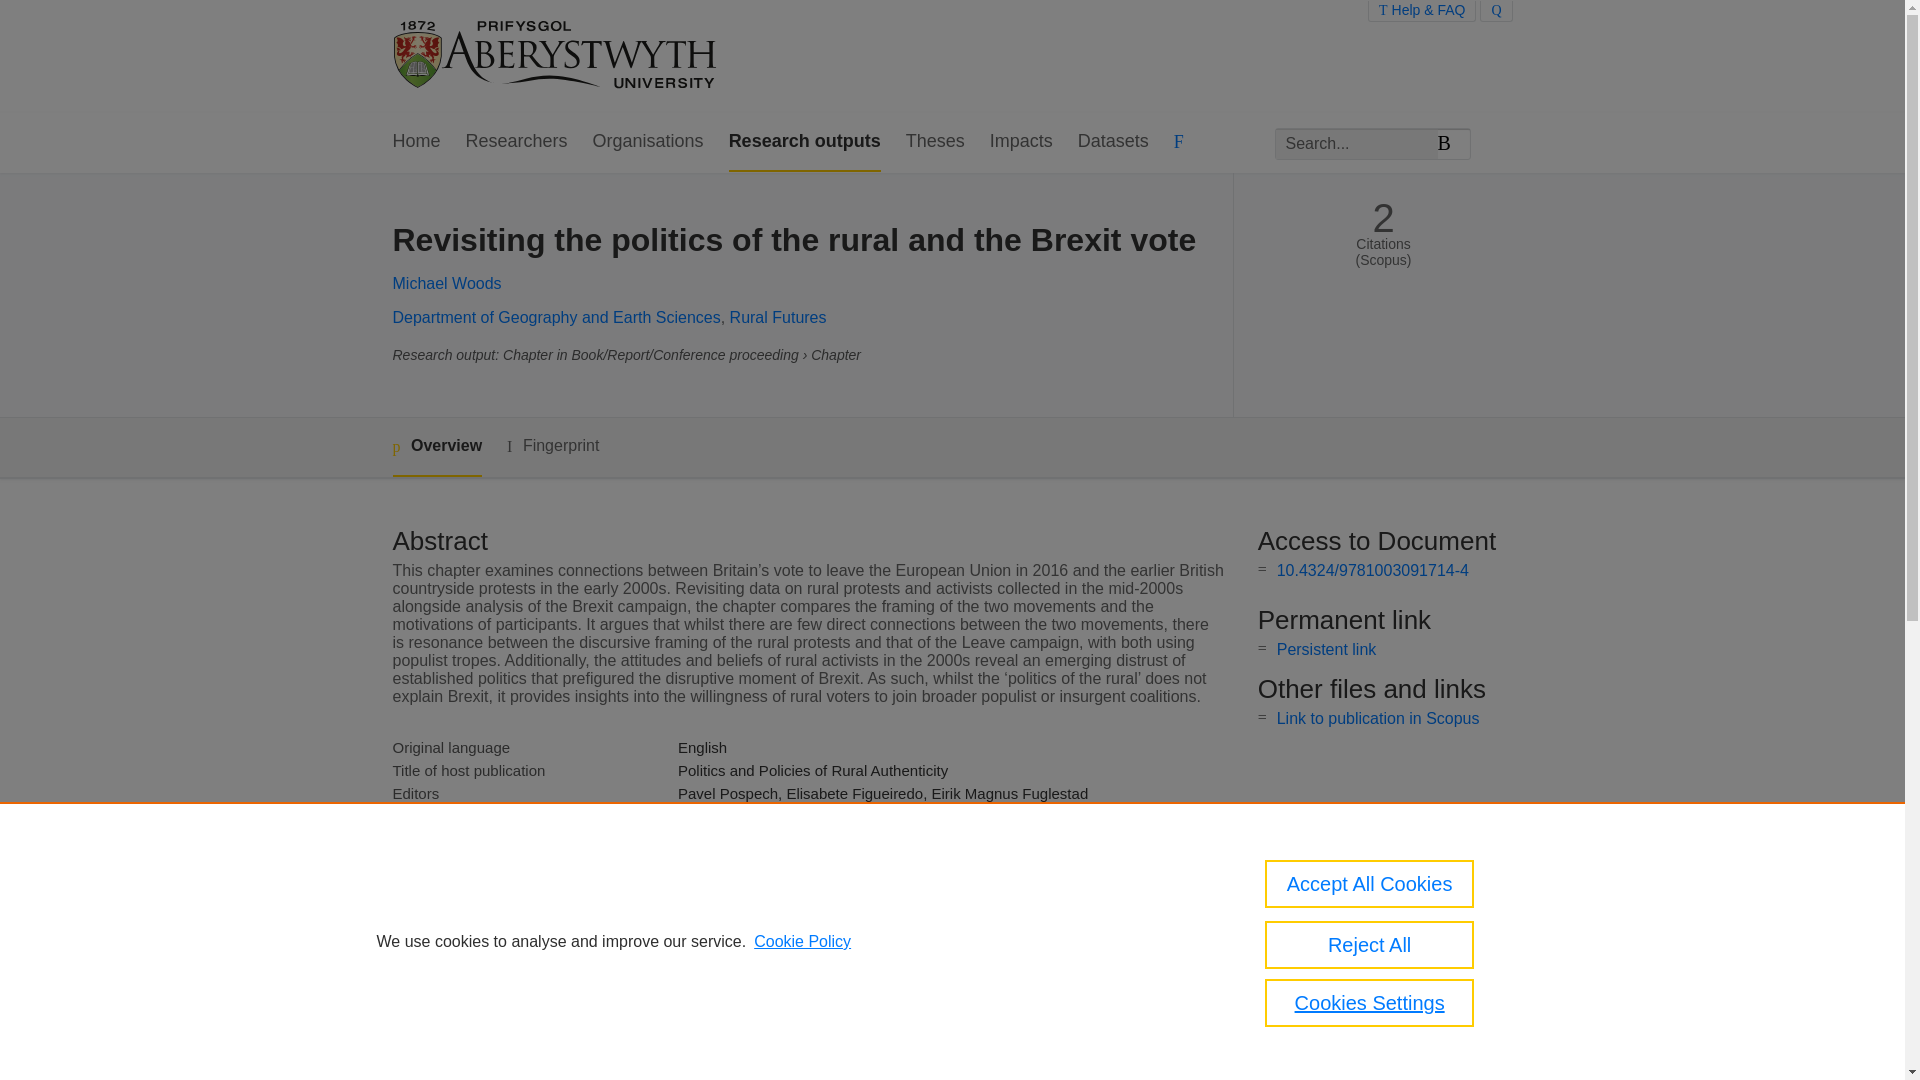  What do you see at coordinates (556, 317) in the screenshot?
I see `Department of Geography and Earth Sciences` at bounding box center [556, 317].